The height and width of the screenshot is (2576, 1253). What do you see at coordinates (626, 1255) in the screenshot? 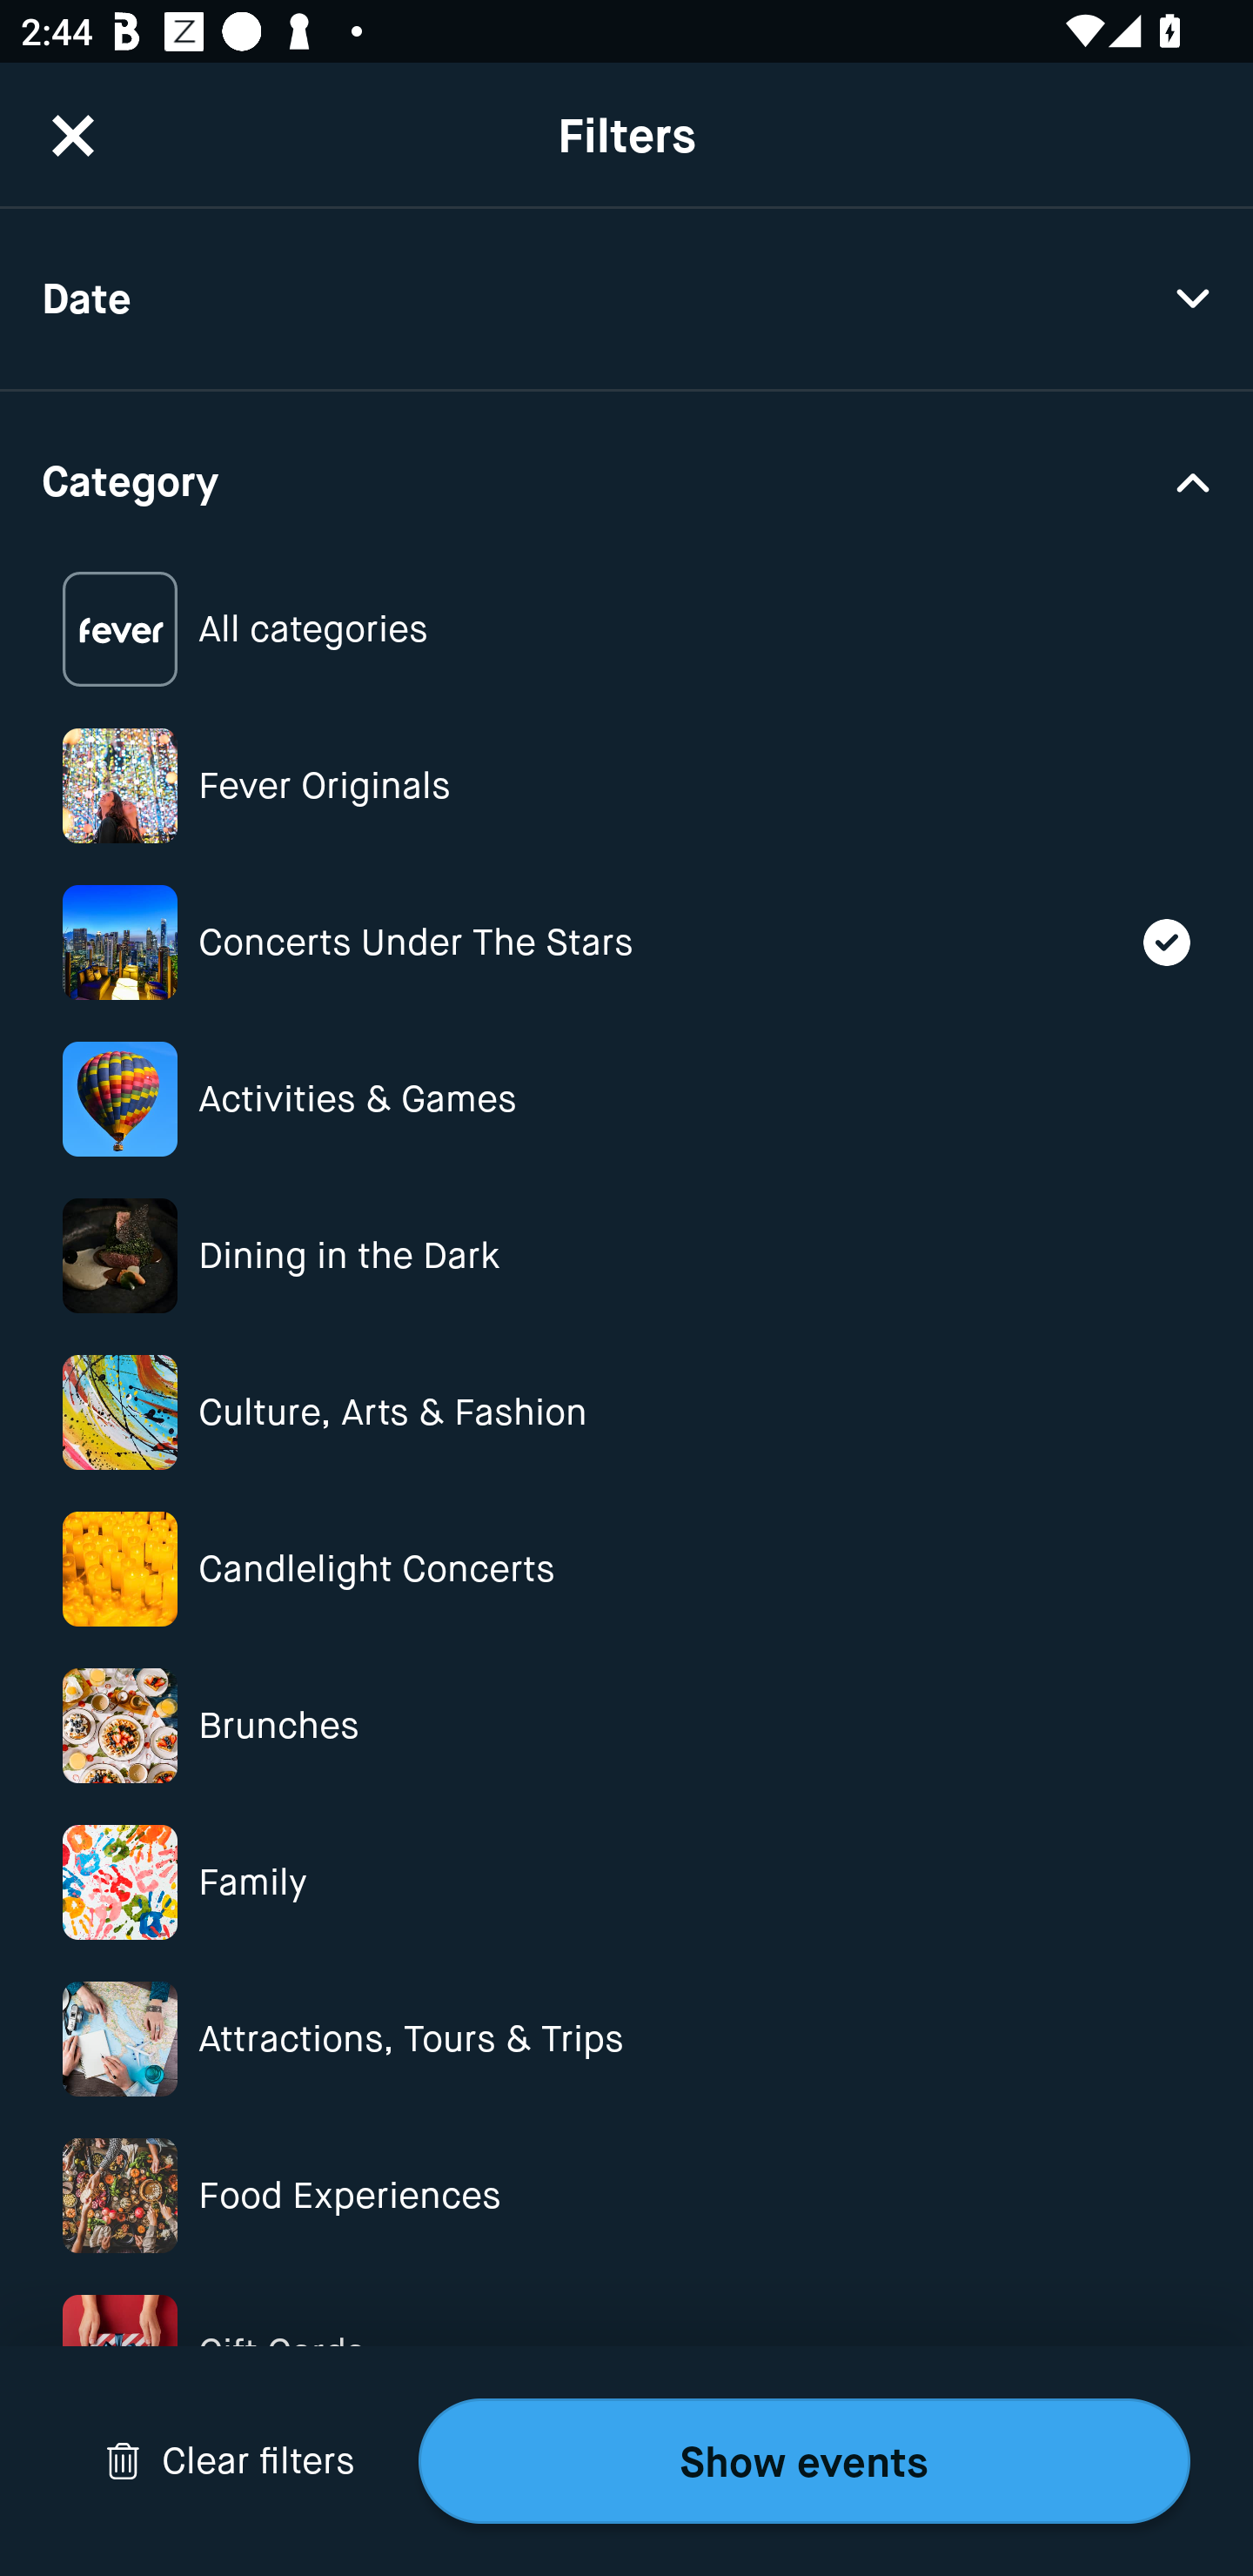
I see `Category Image Dining in the Dark` at bounding box center [626, 1255].